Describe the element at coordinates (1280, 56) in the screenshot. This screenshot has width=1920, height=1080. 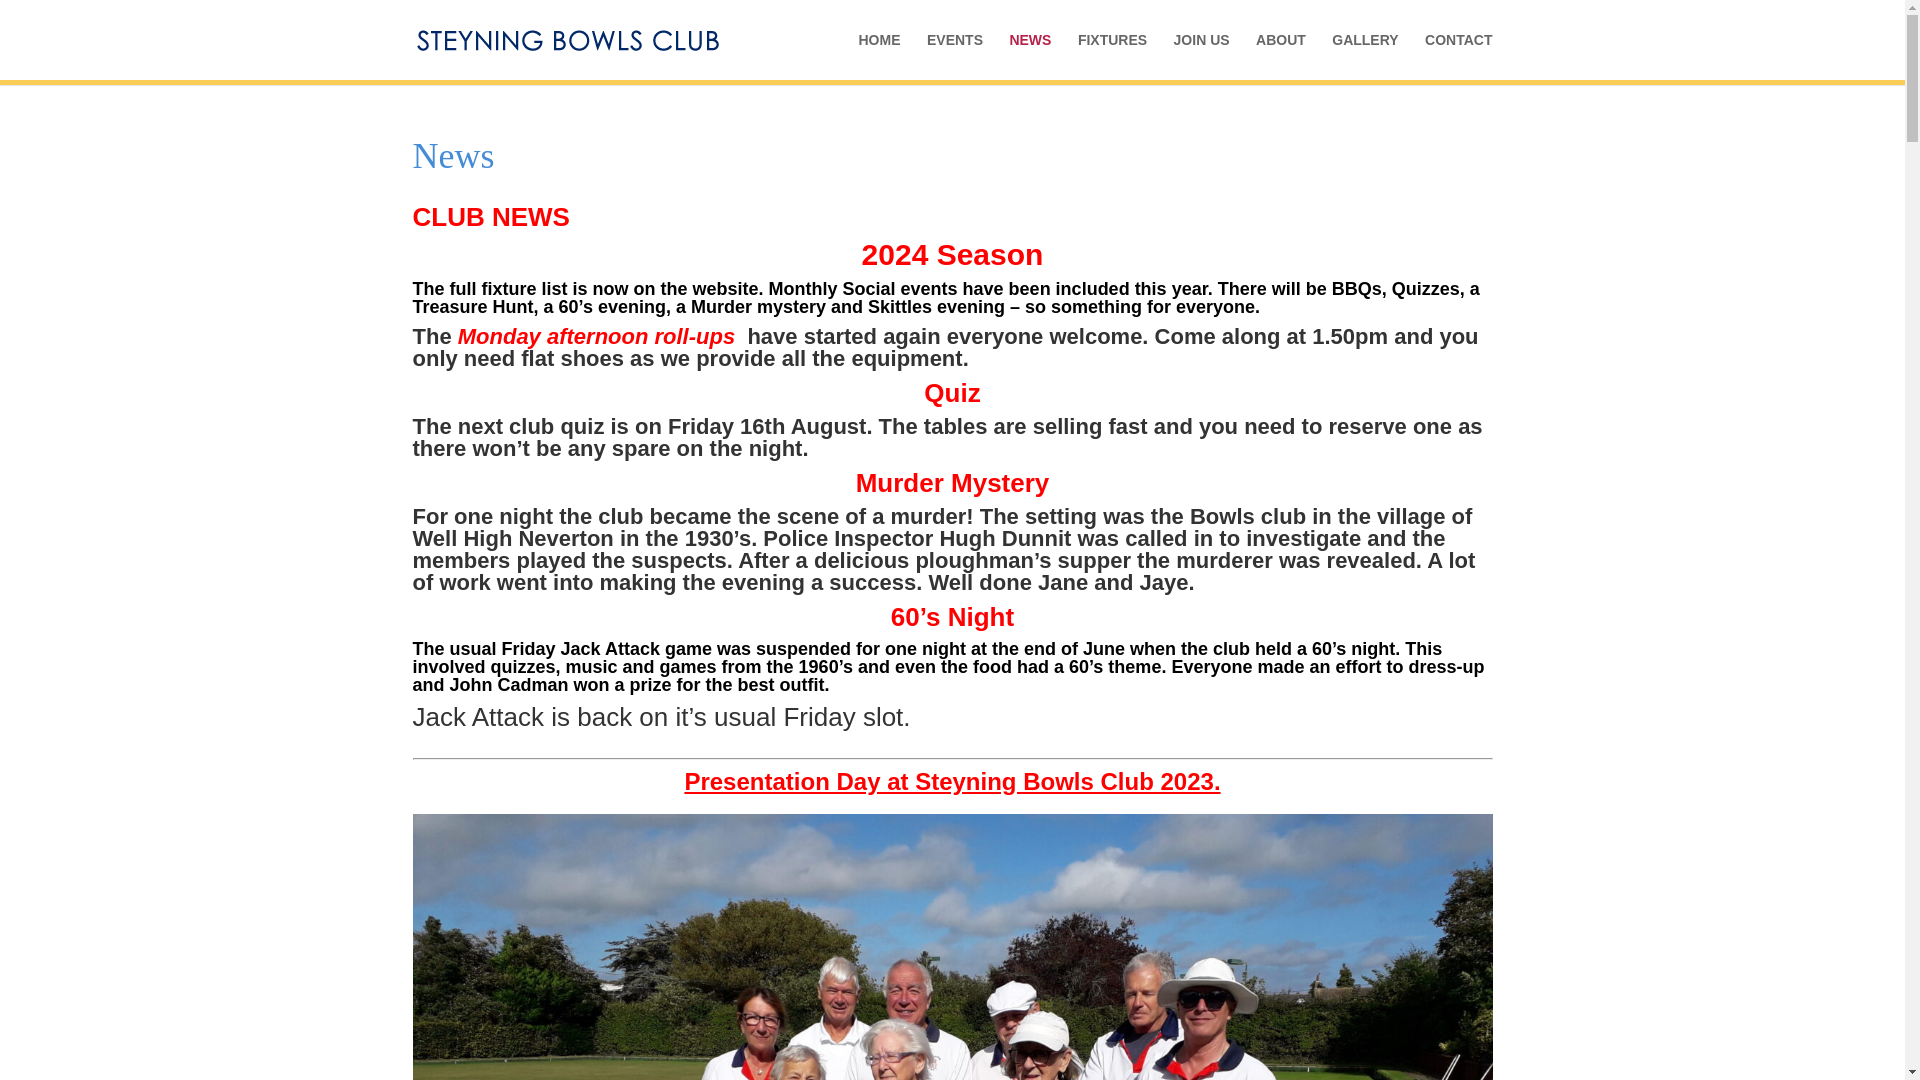
I see `ABOUT` at that location.